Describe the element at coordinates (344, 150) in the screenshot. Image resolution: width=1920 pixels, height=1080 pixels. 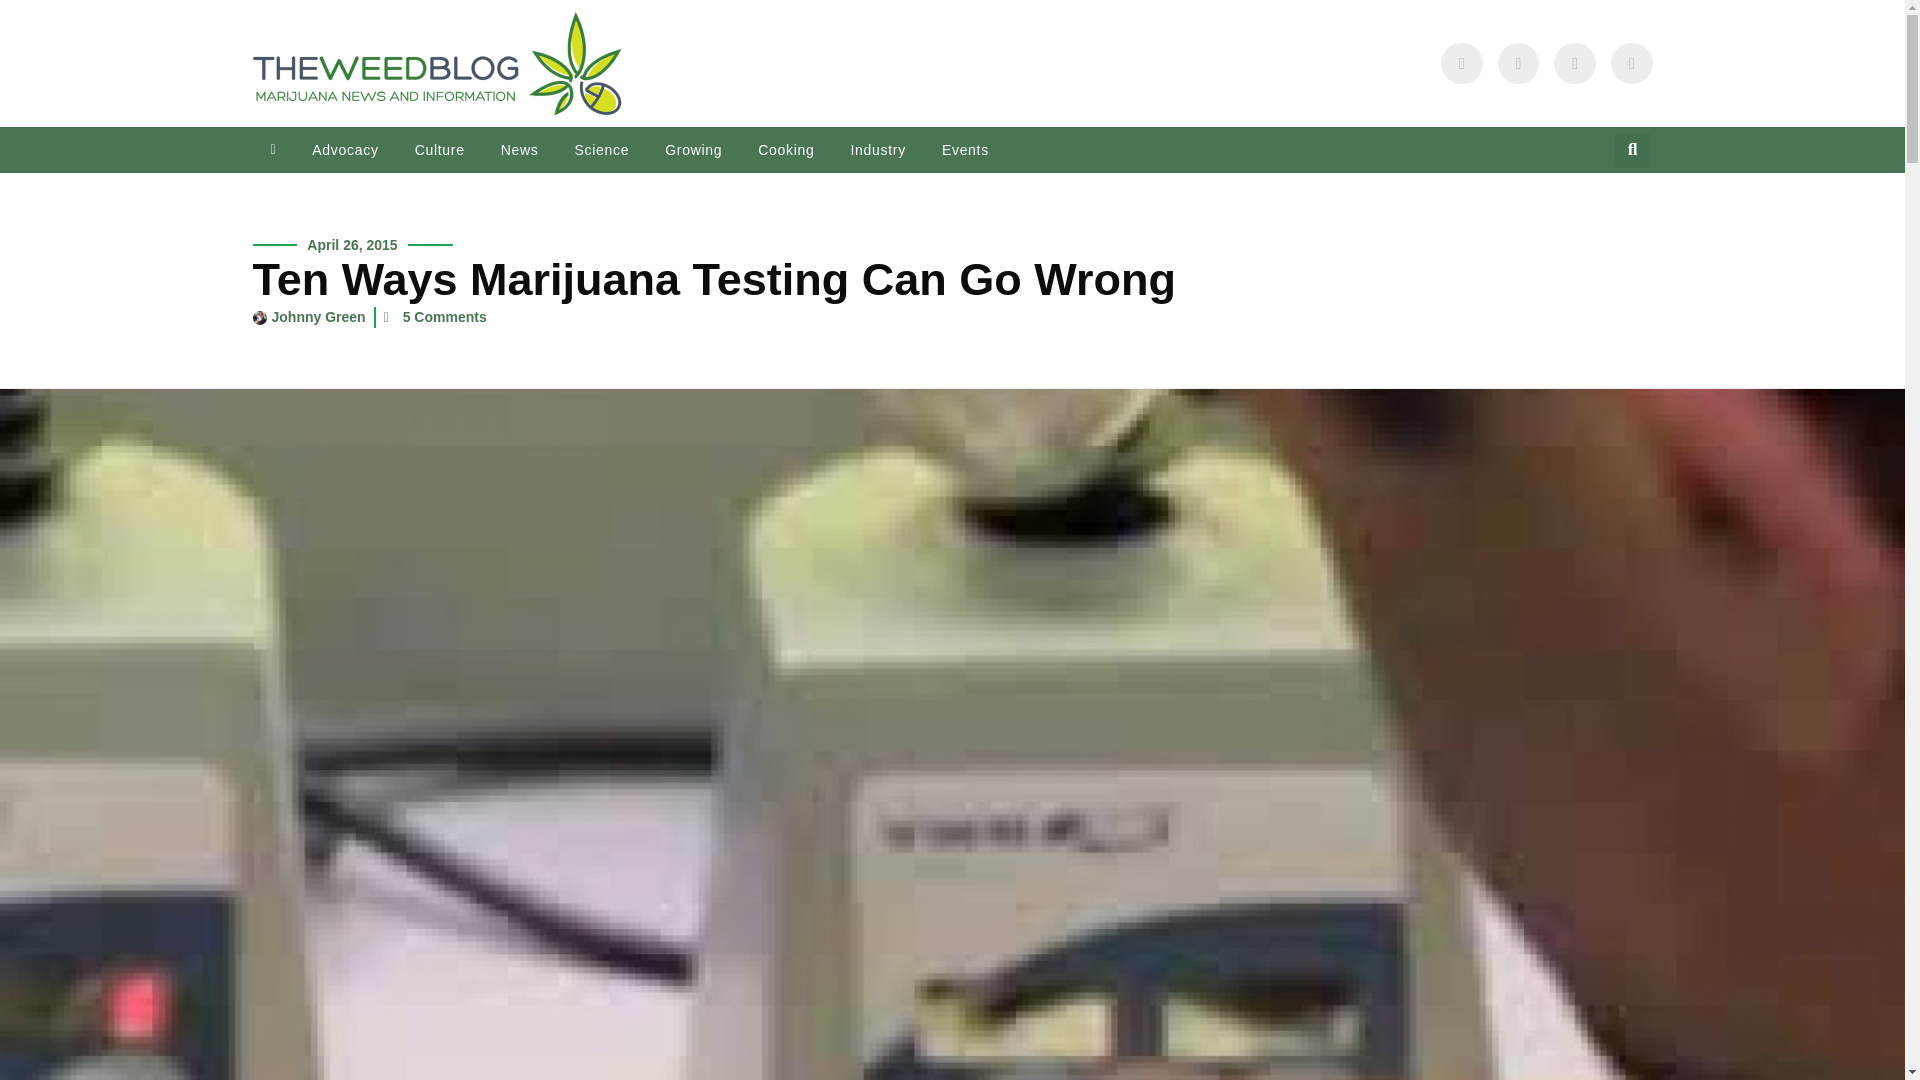
I see `Advocacy` at that location.